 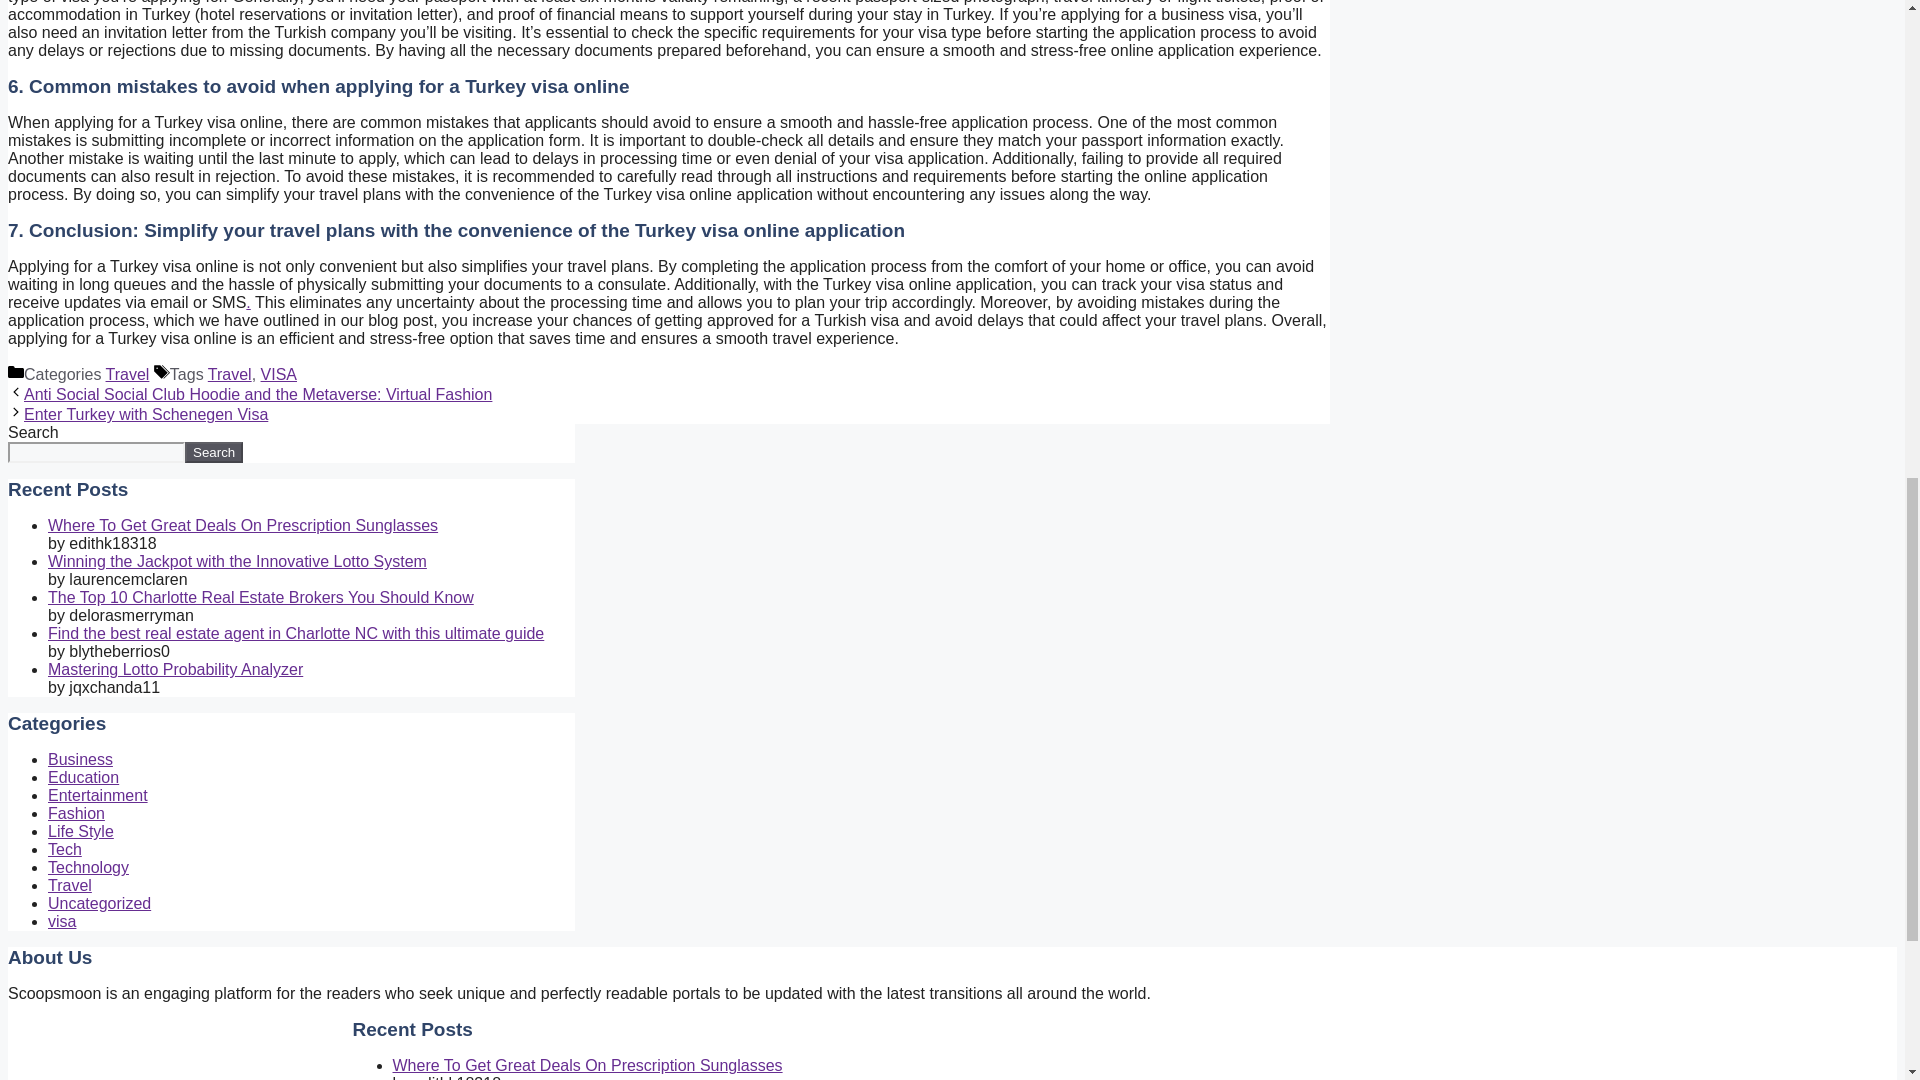 I want to click on Search, so click(x=214, y=452).